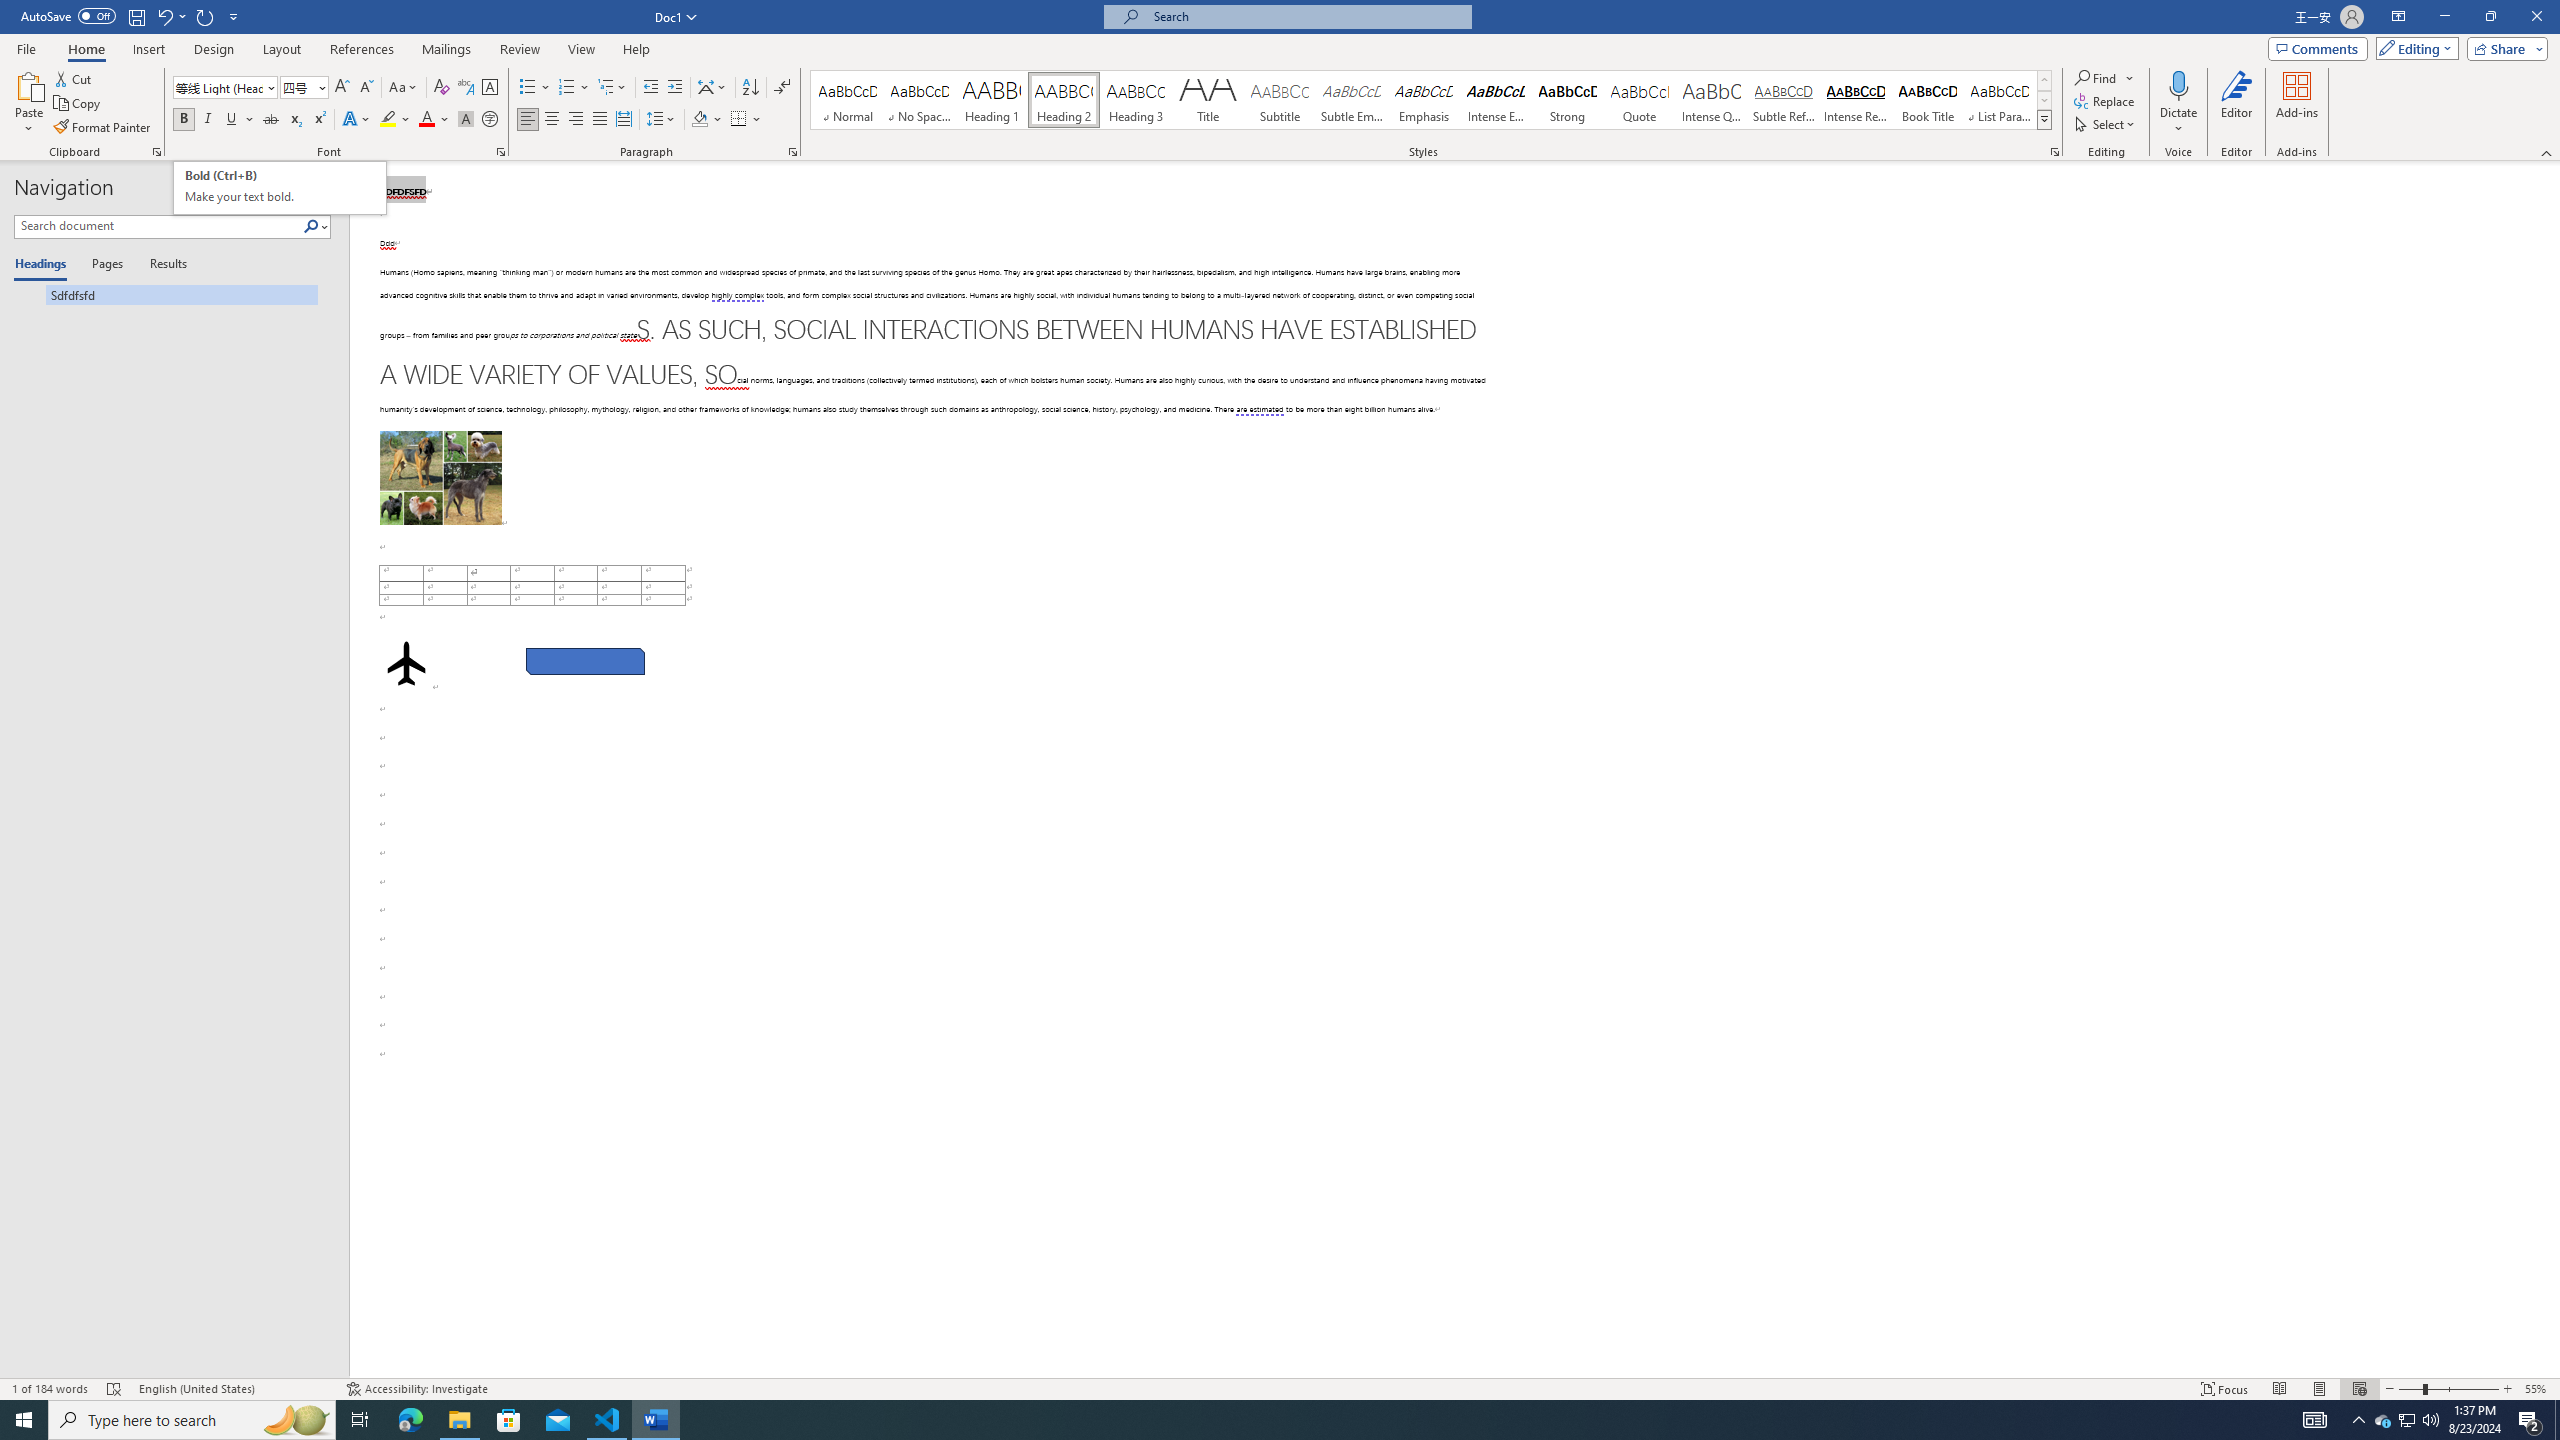 The width and height of the screenshot is (2560, 1440). Describe the element at coordinates (584, 662) in the screenshot. I see `Rectangle: Diagonal Corners Snipped 2` at that location.